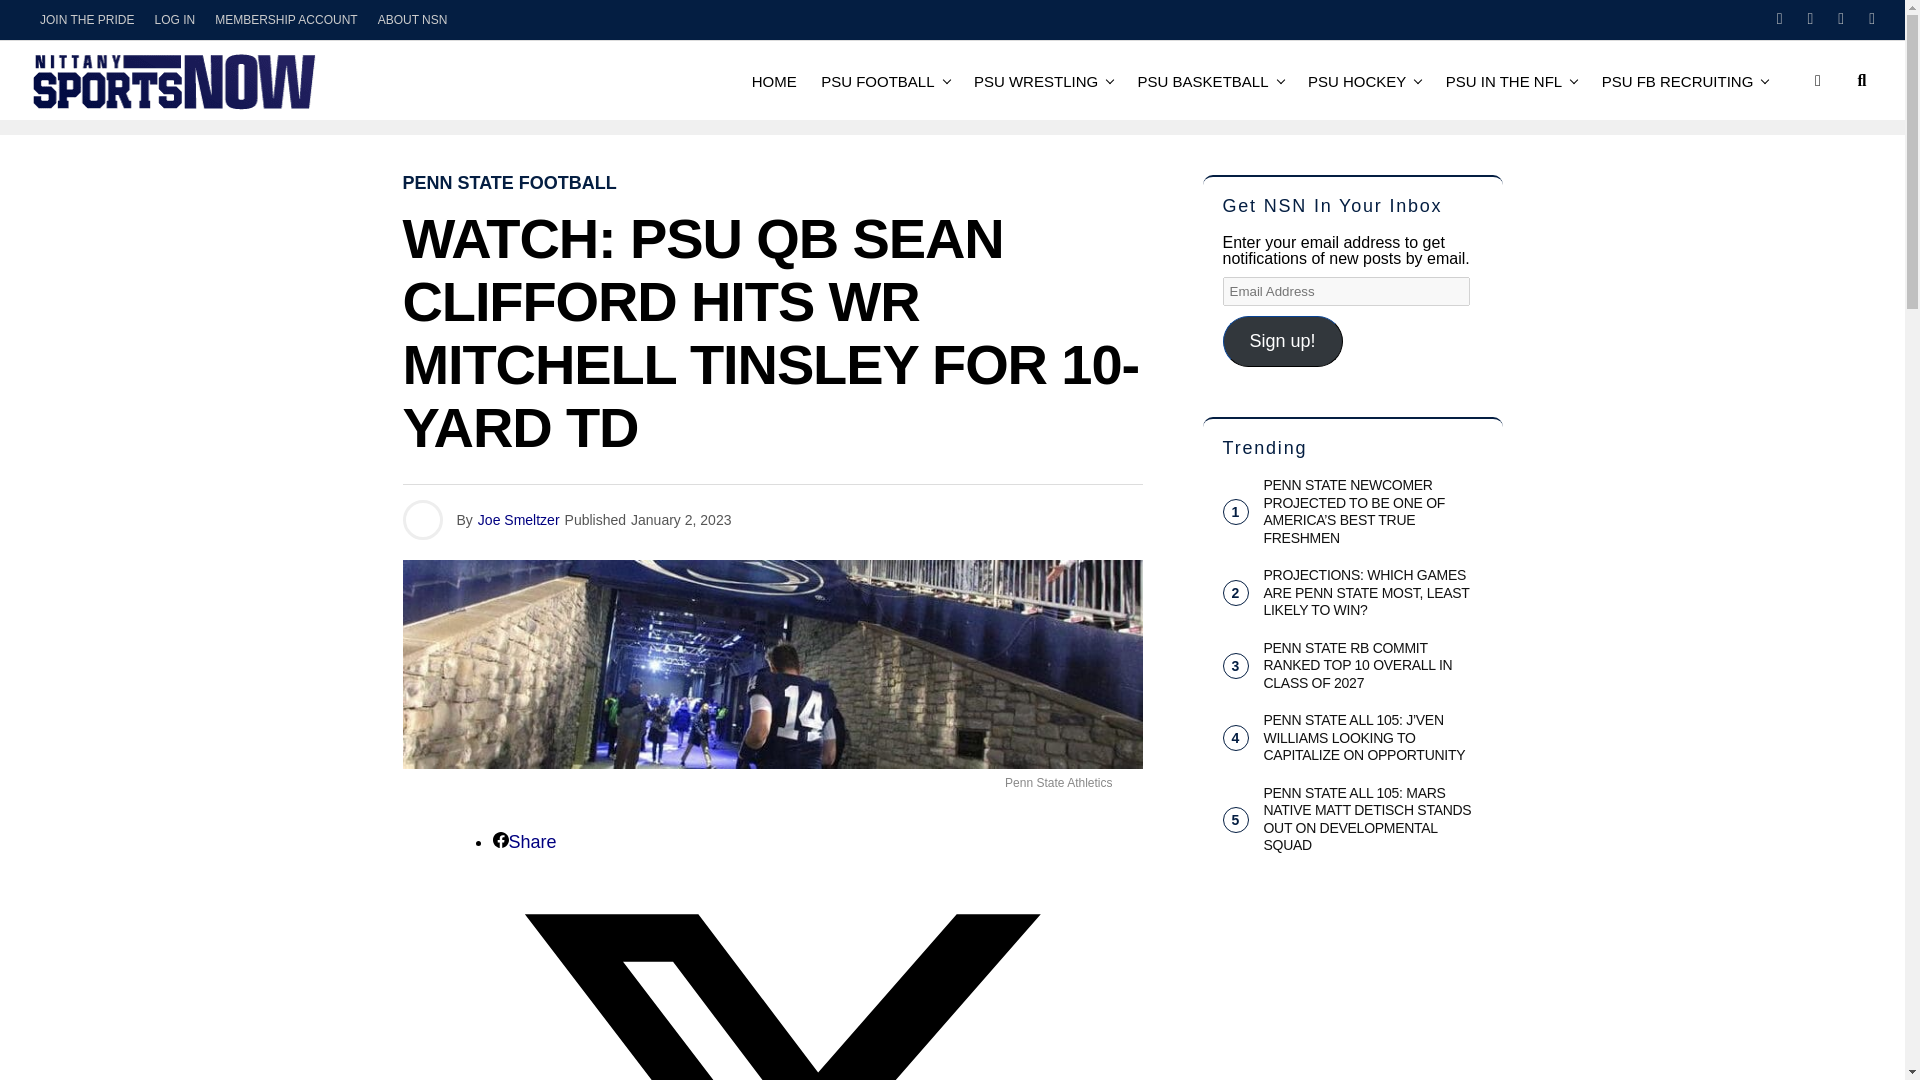 The height and width of the screenshot is (1080, 1920). What do you see at coordinates (174, 20) in the screenshot?
I see `LOG IN` at bounding box center [174, 20].